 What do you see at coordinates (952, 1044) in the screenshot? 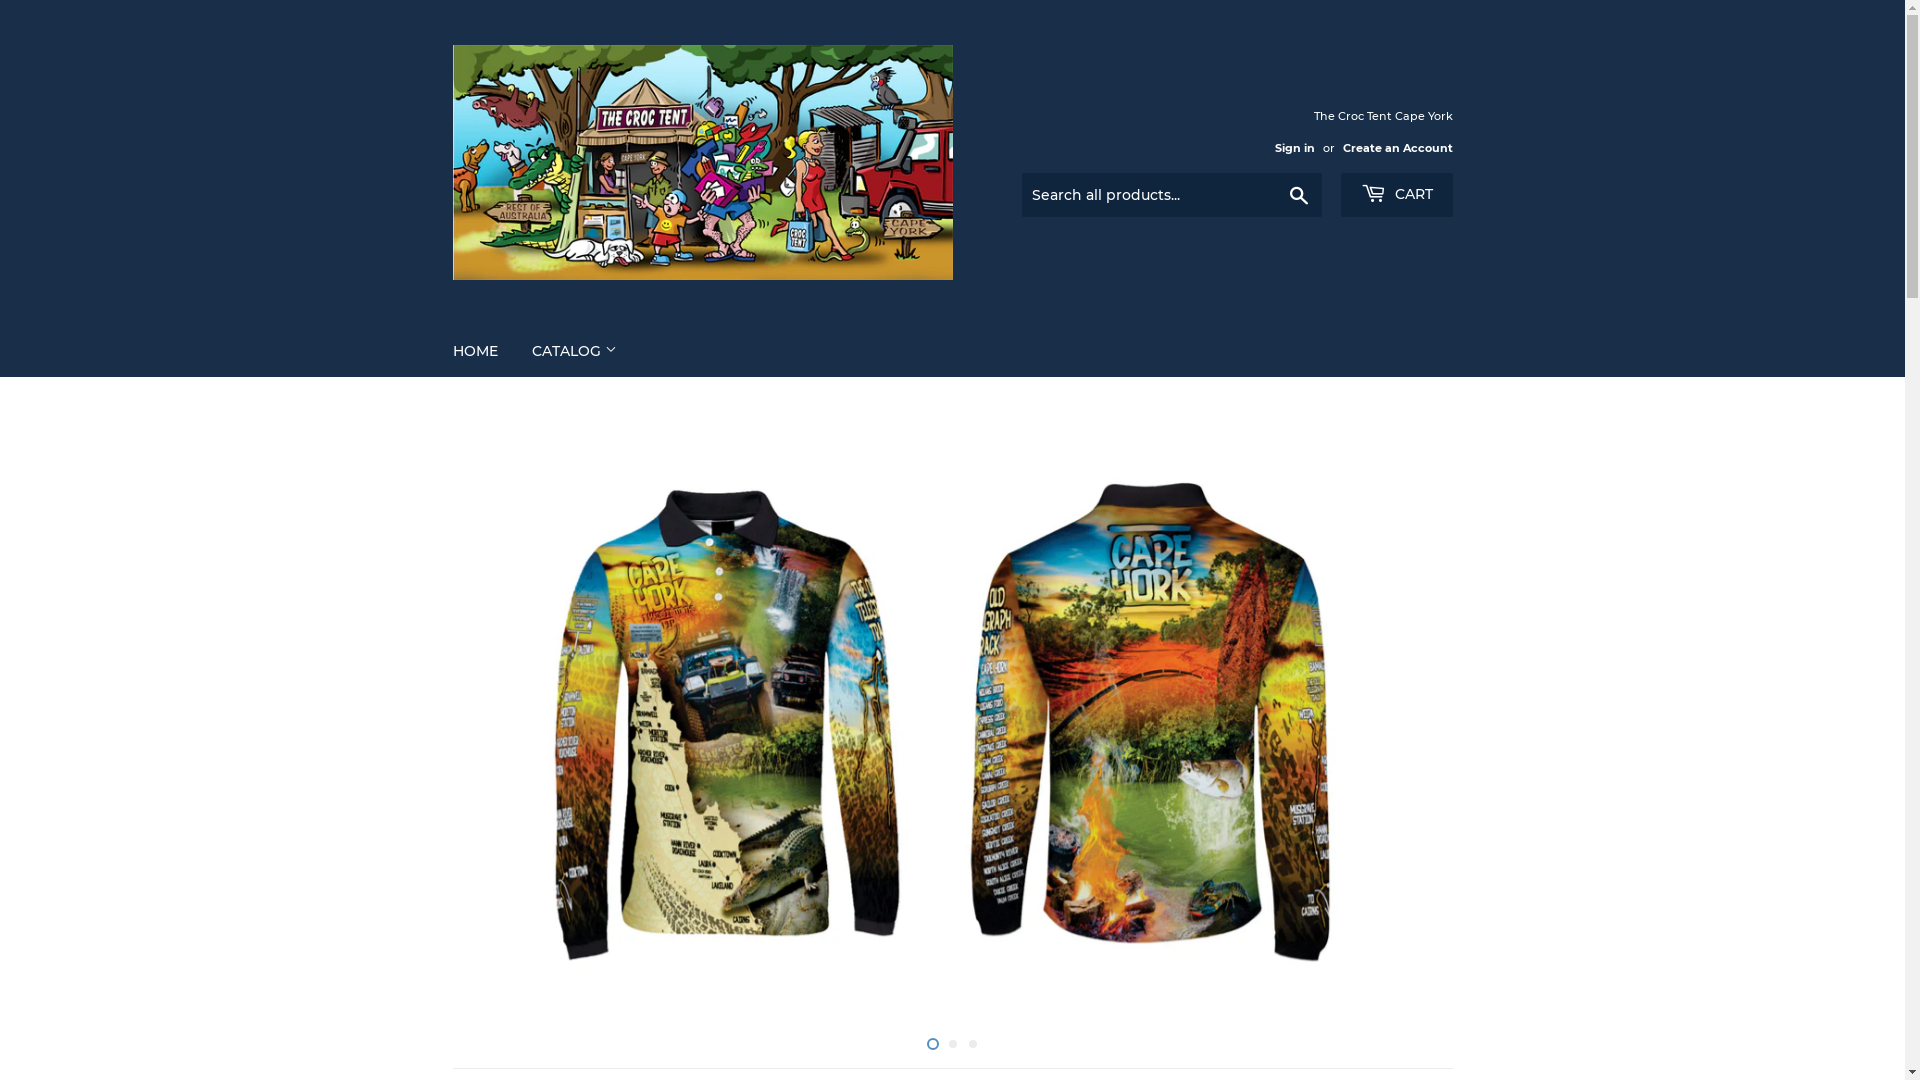
I see `2` at bounding box center [952, 1044].